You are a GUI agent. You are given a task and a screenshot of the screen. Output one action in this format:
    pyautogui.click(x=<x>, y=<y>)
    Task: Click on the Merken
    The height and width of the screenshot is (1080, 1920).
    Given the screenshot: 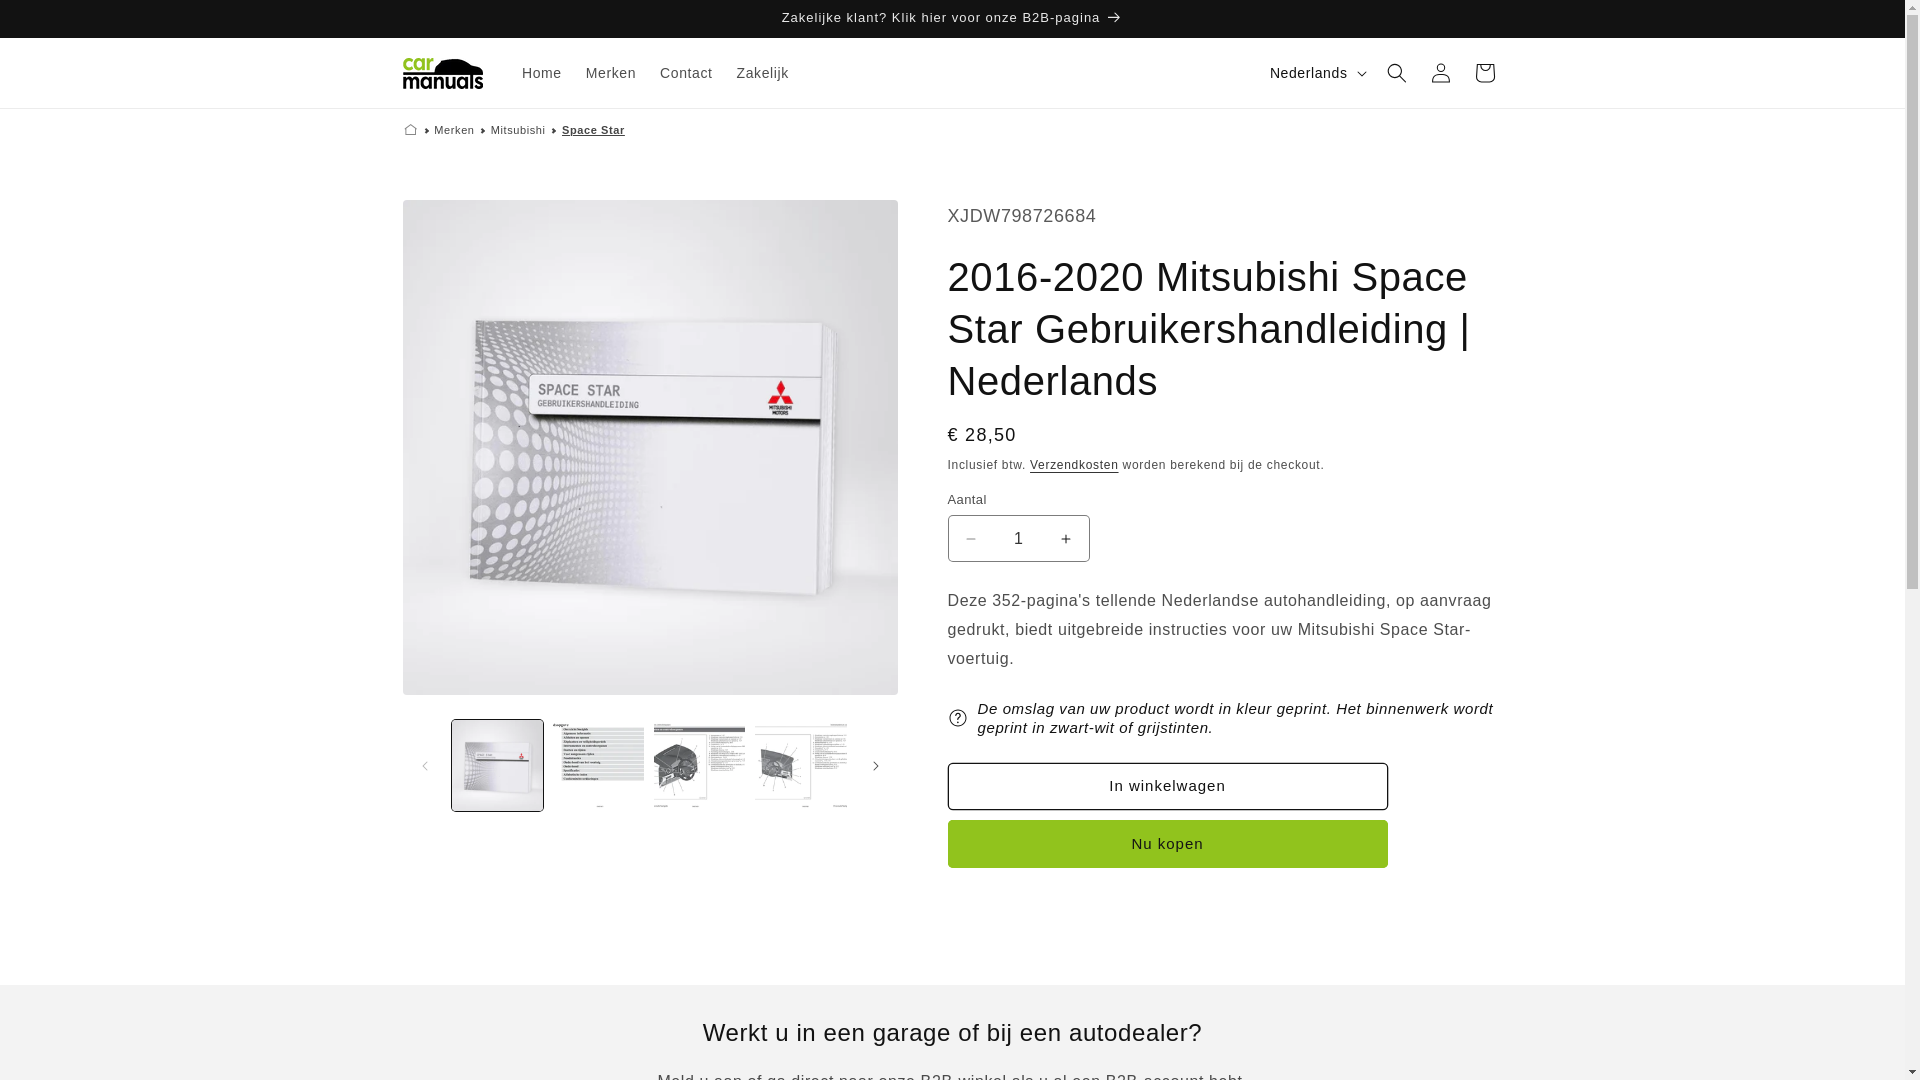 What is the action you would take?
    pyautogui.click(x=452, y=130)
    